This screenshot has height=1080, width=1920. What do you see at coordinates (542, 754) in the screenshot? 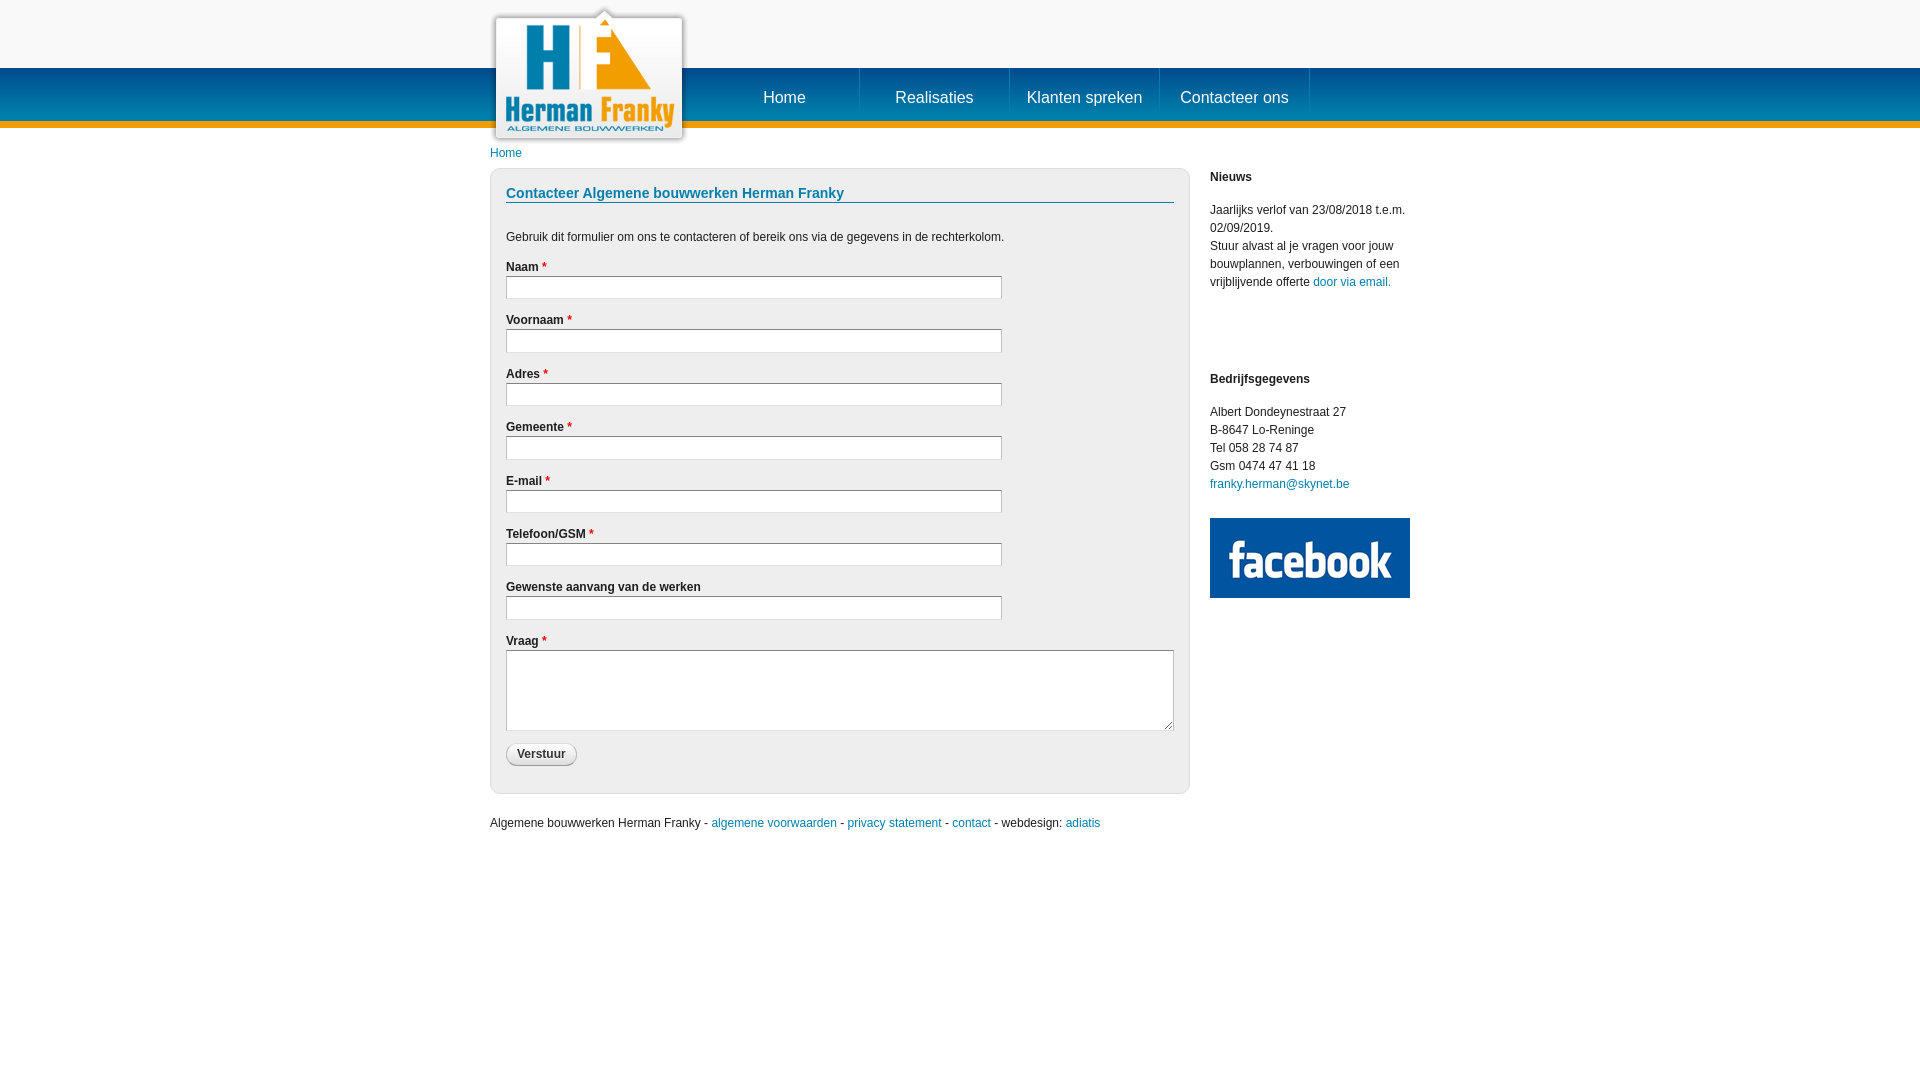
I see `Verstuur` at bounding box center [542, 754].